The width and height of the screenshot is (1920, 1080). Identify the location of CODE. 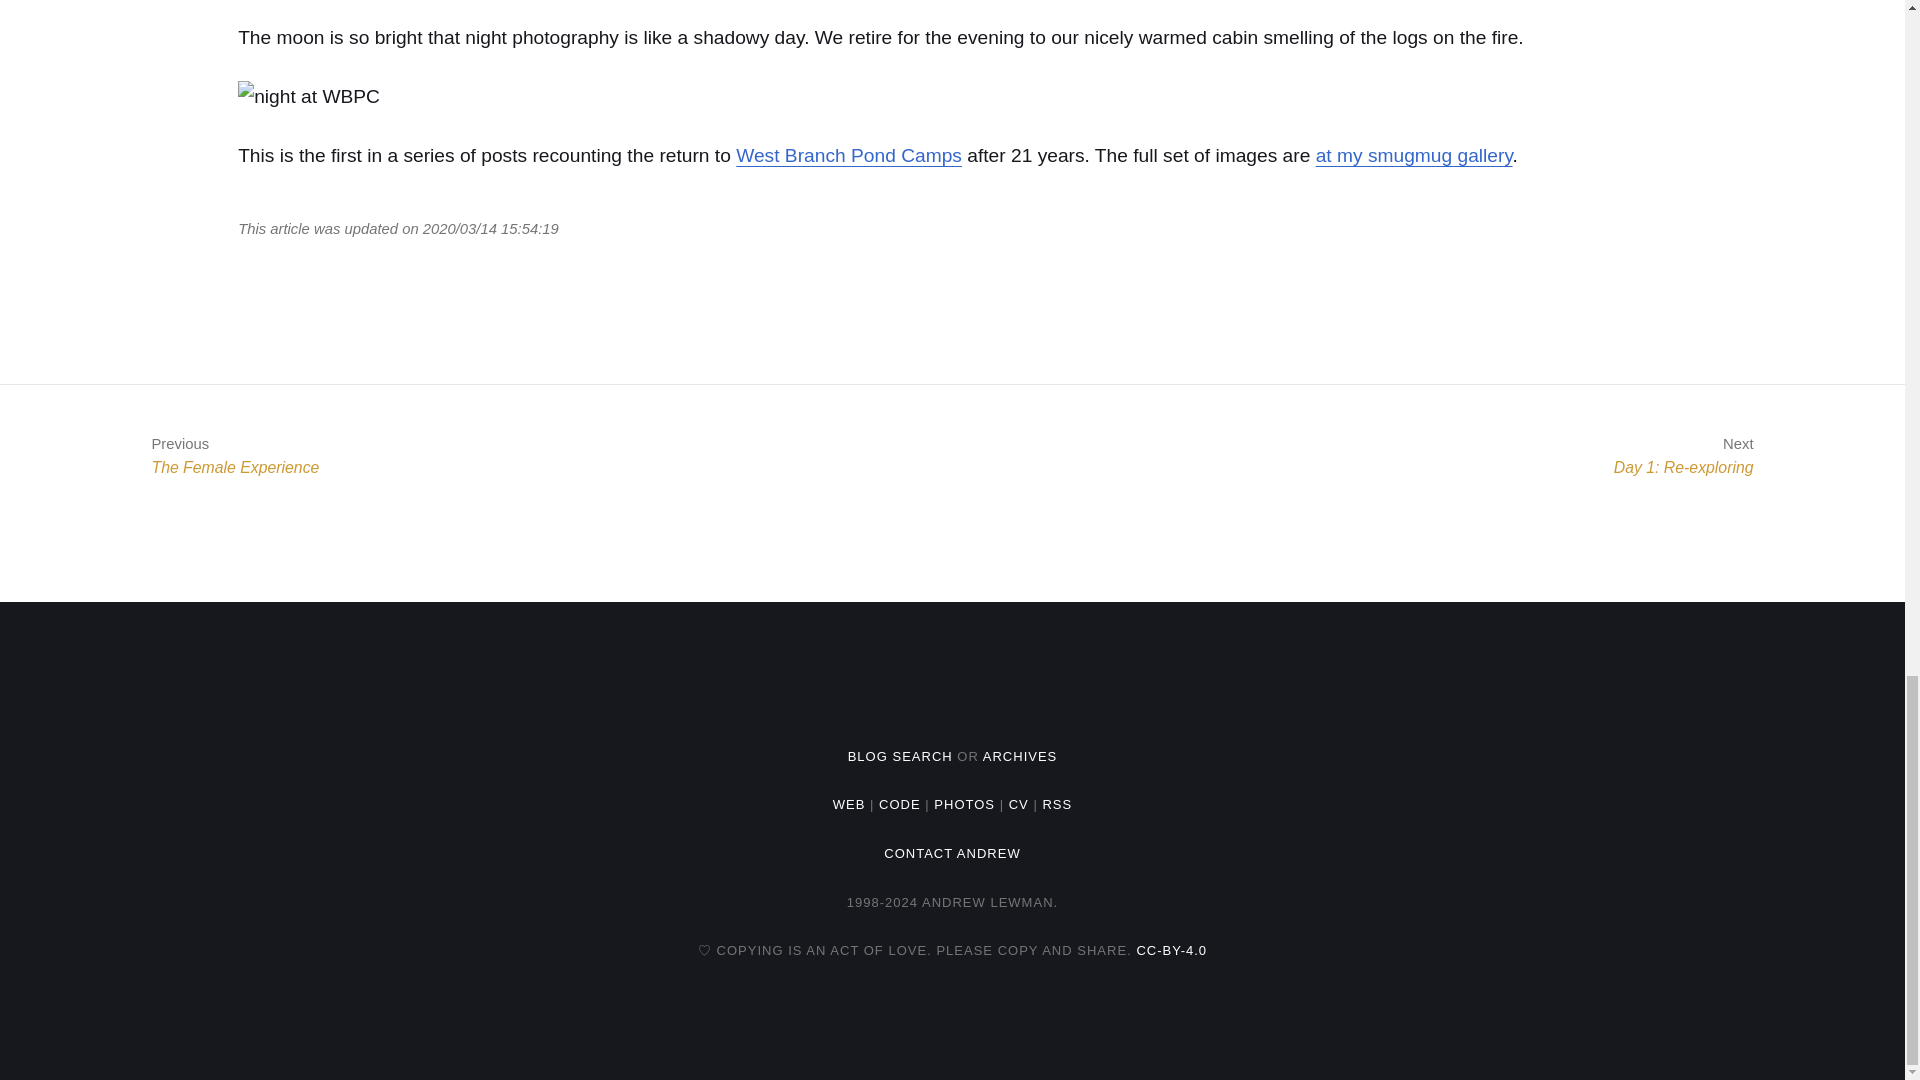
(900, 804).